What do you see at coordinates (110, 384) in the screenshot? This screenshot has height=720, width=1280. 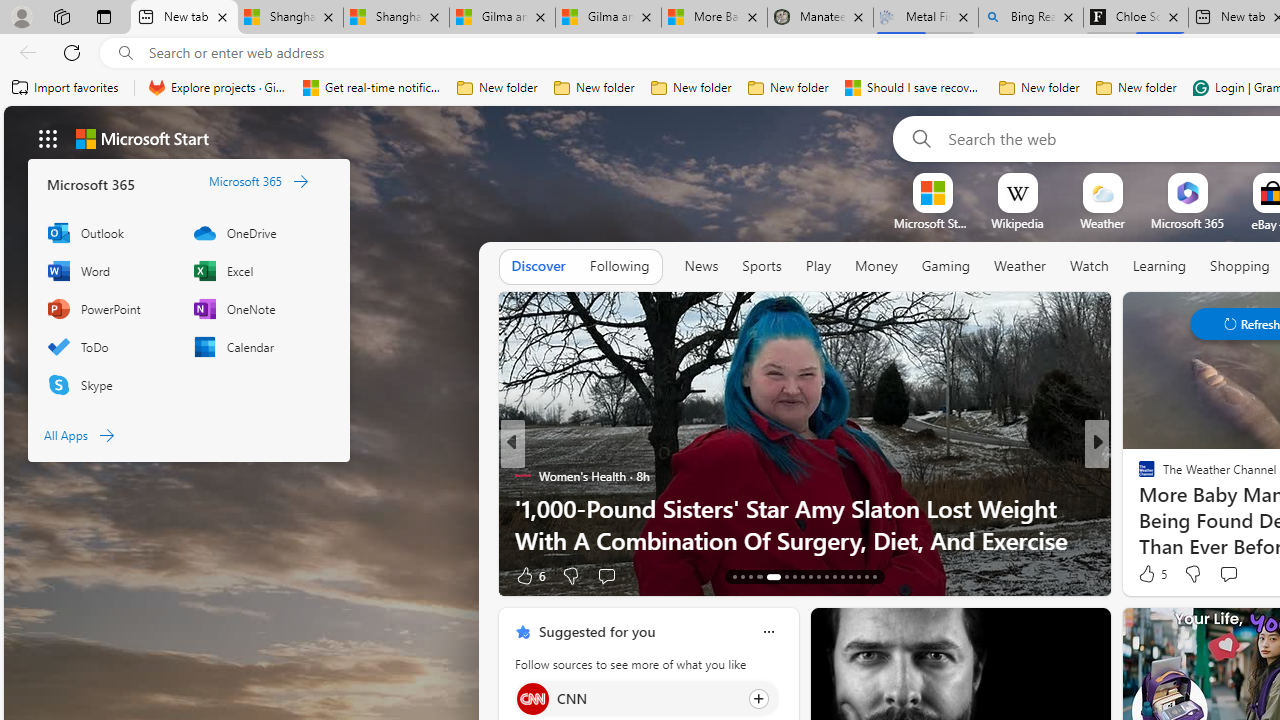 I see `Skype` at bounding box center [110, 384].